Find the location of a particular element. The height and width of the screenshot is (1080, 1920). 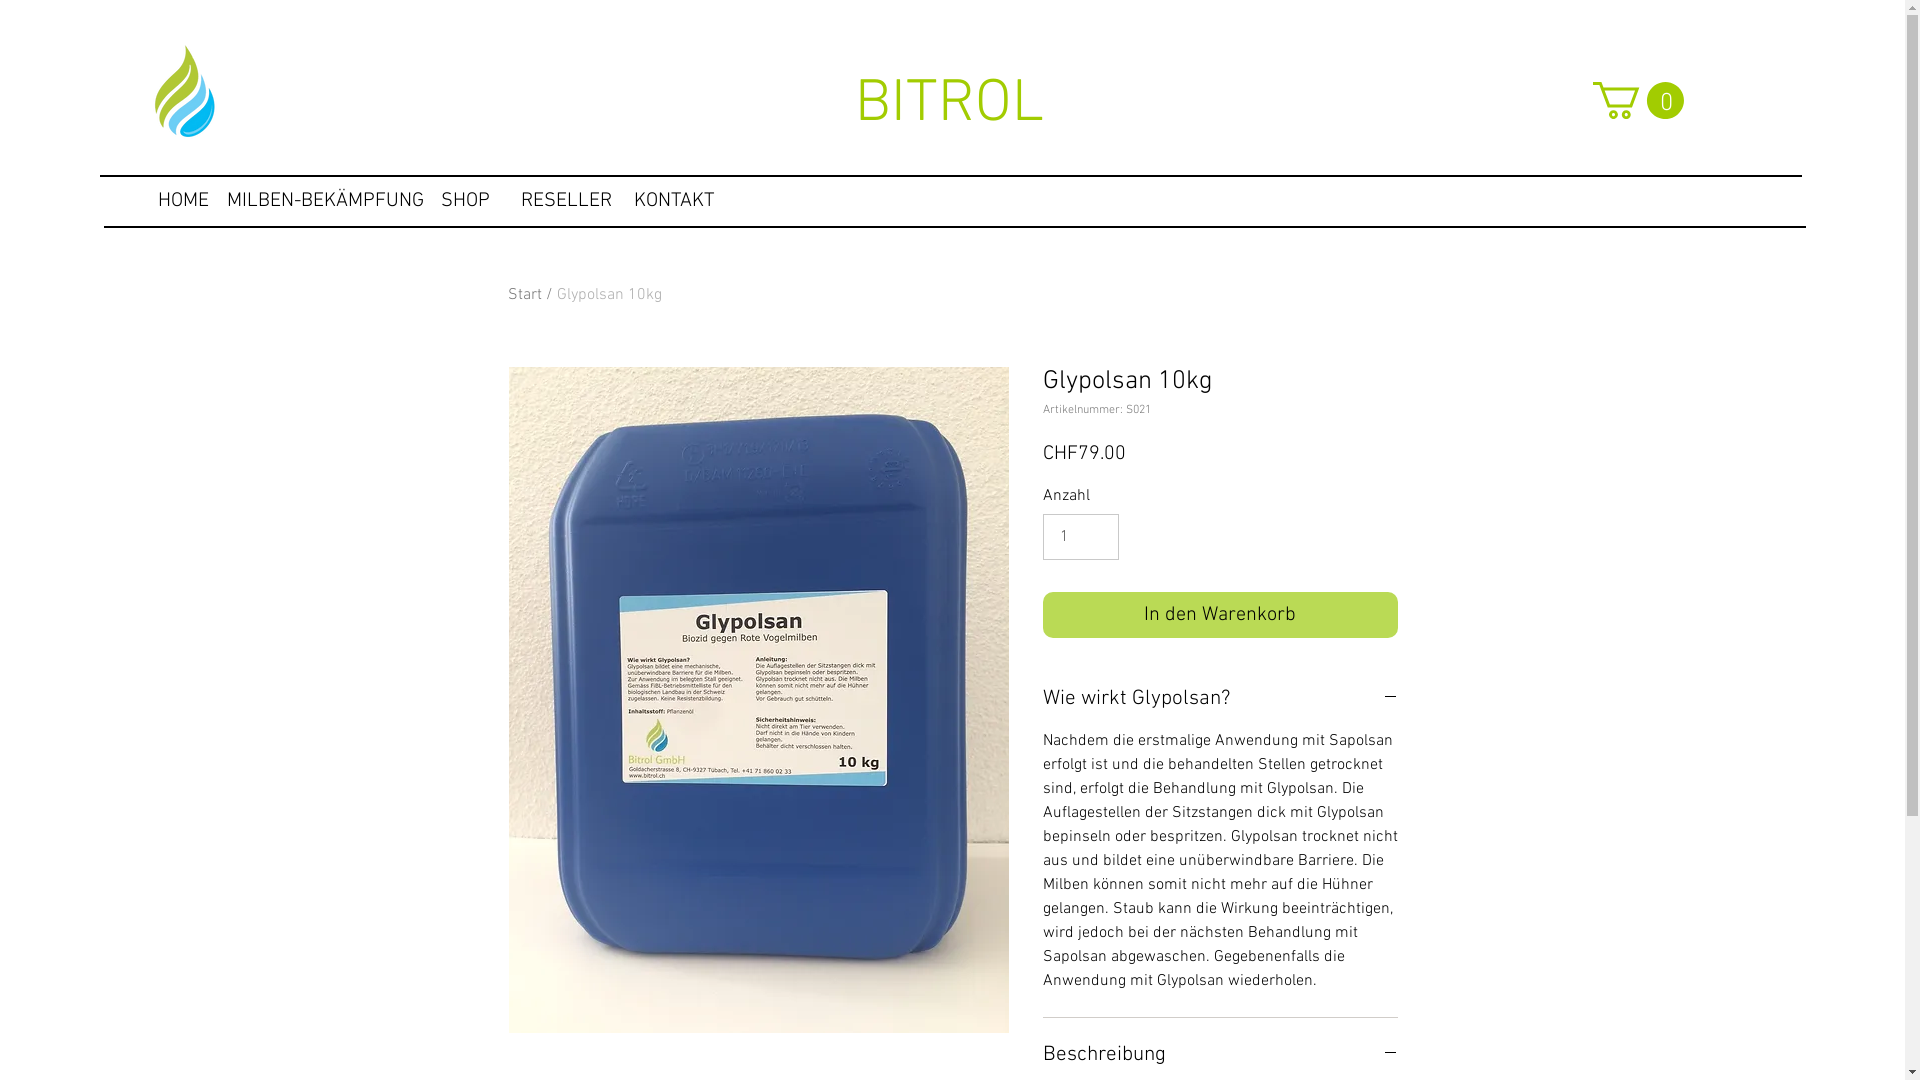

SHOP is located at coordinates (464, 201).